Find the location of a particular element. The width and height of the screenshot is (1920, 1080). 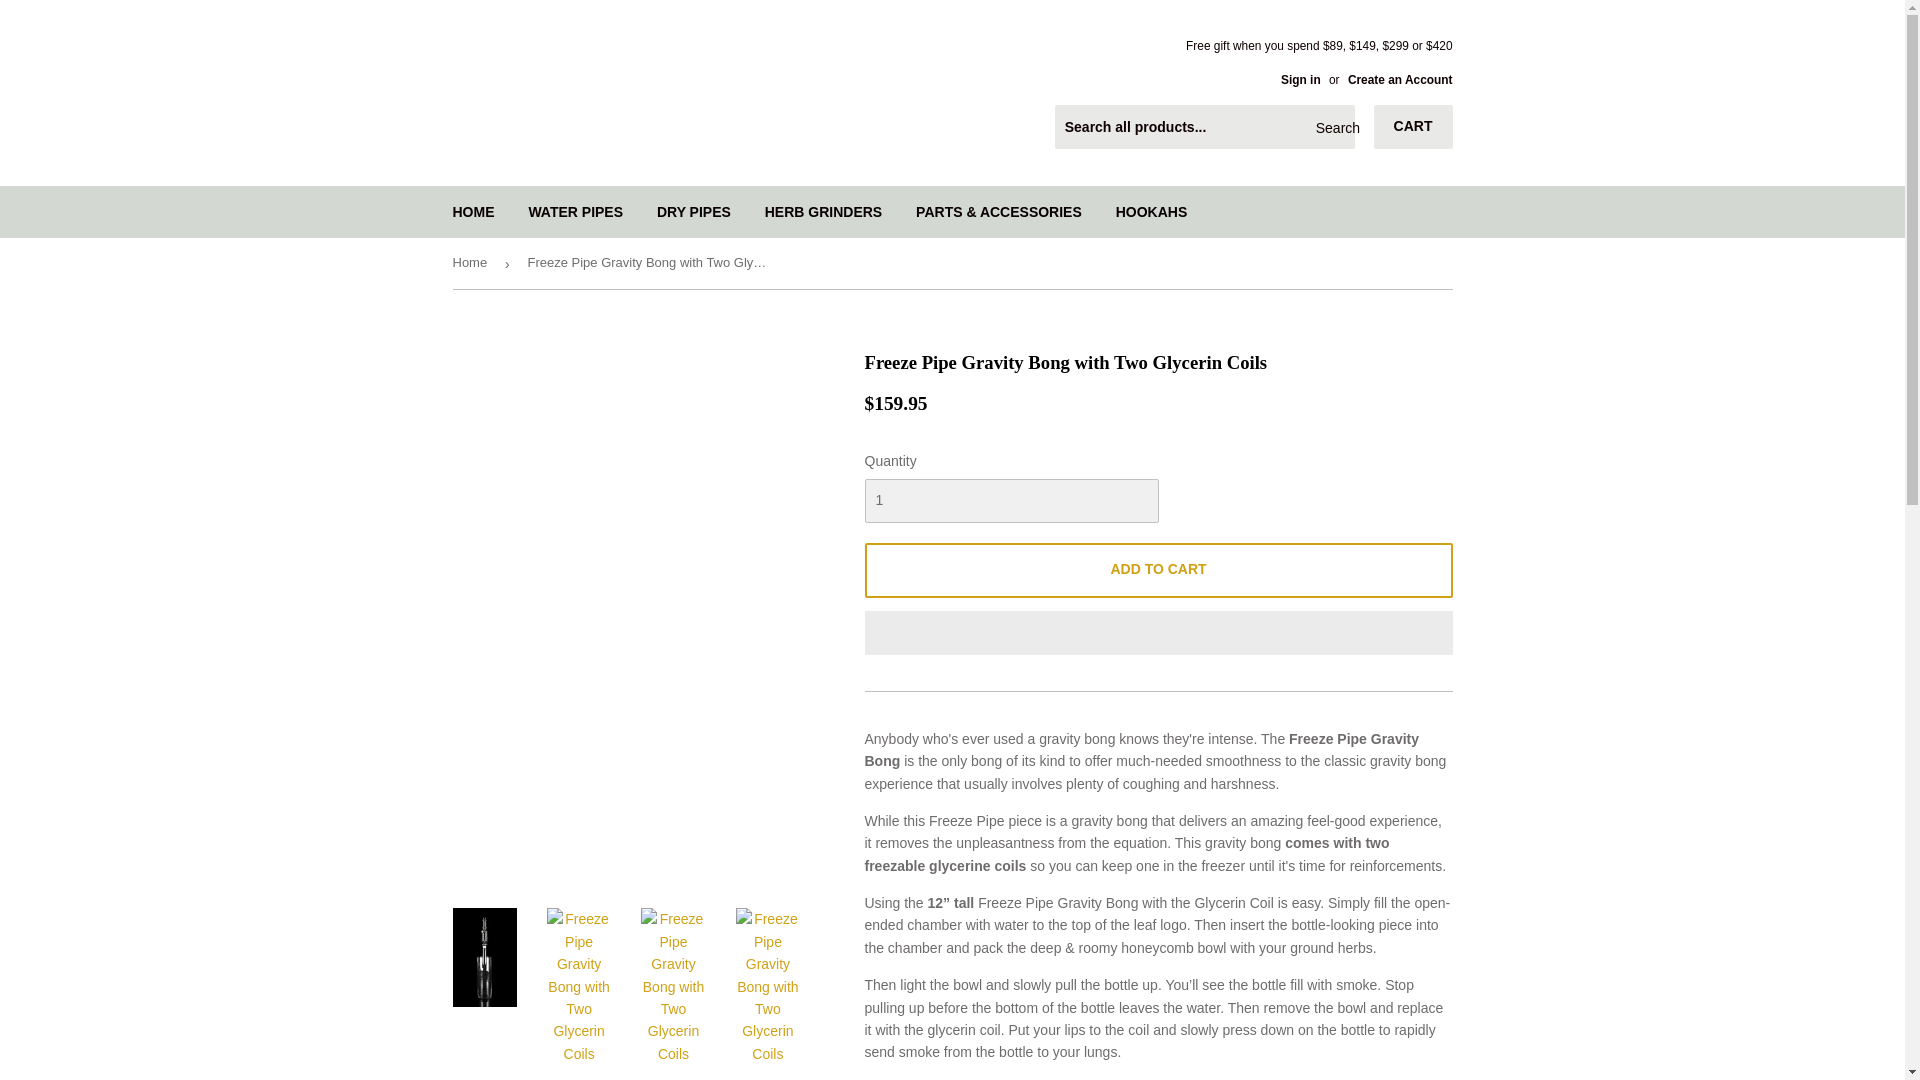

HOOKAHS is located at coordinates (1152, 211).